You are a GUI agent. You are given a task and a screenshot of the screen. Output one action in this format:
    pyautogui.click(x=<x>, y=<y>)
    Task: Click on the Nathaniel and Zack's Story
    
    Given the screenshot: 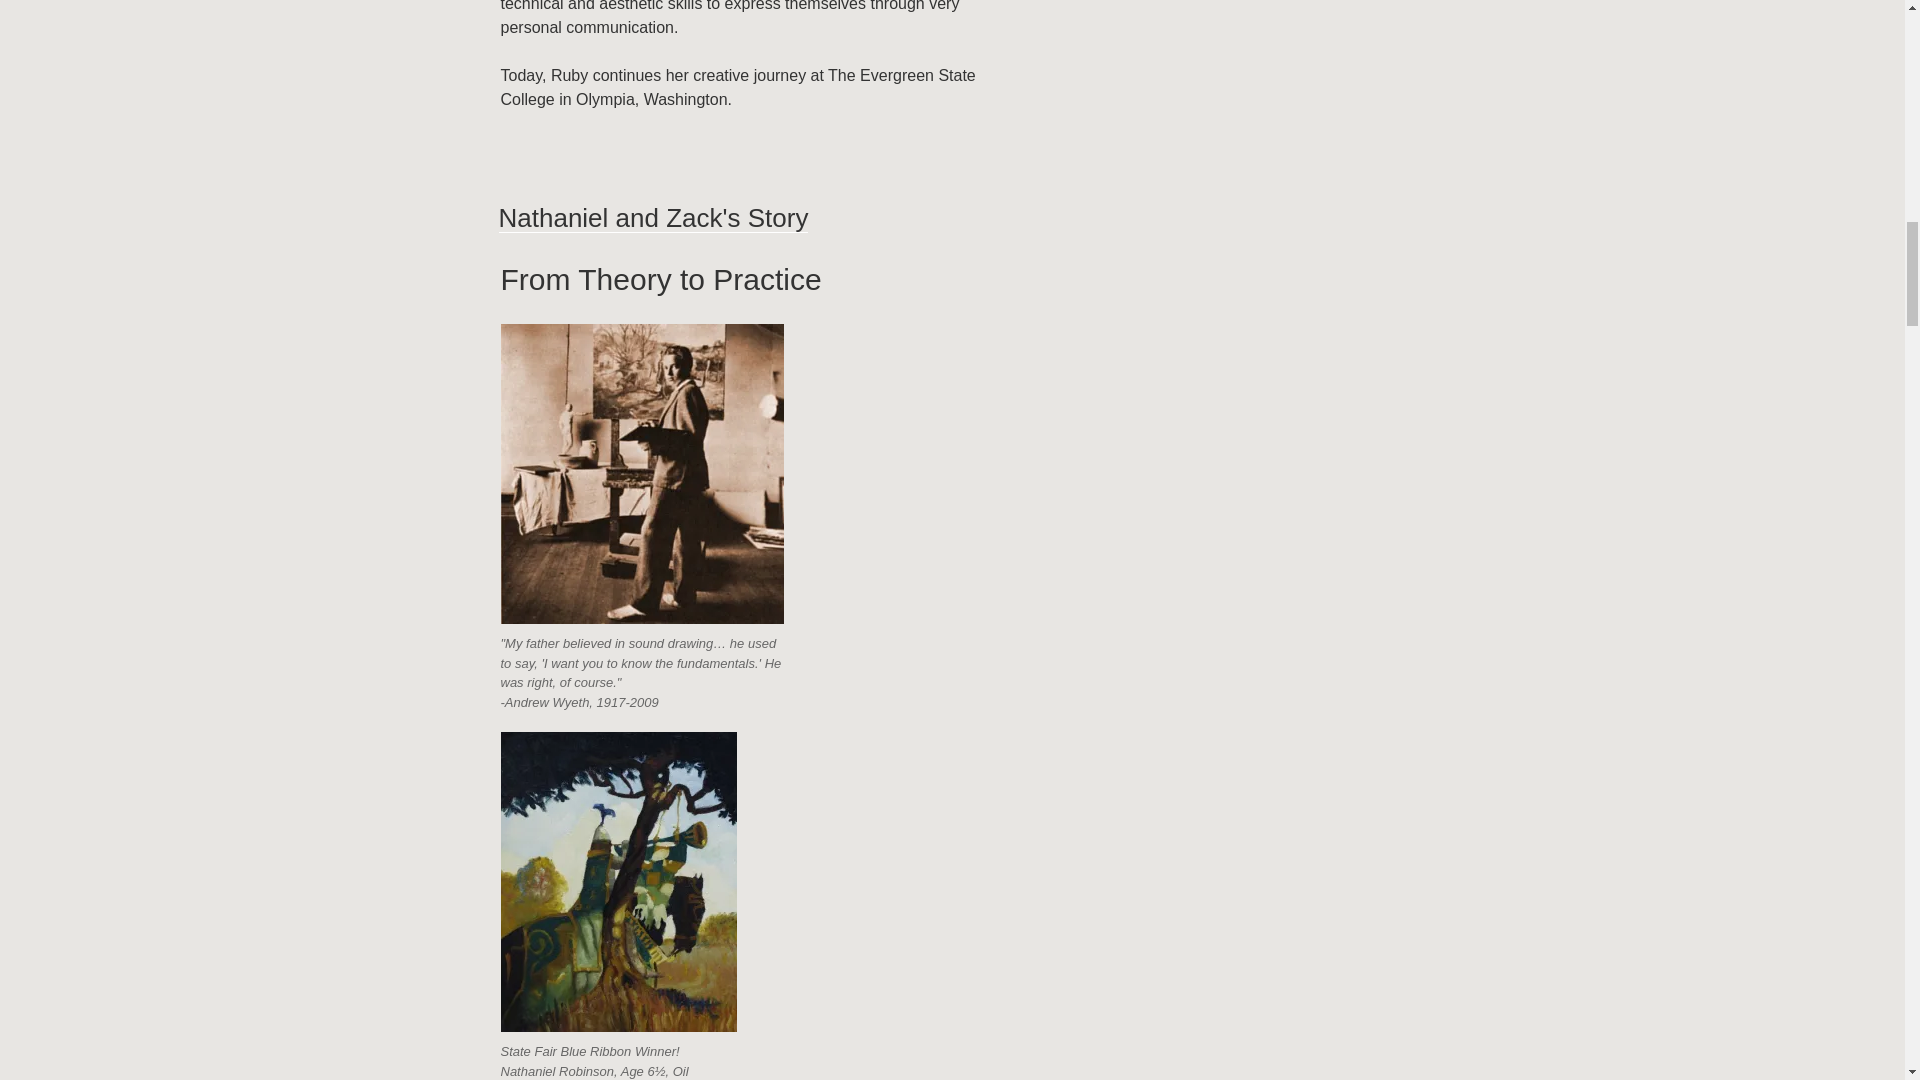 What is the action you would take?
    pyautogui.click(x=652, y=218)
    